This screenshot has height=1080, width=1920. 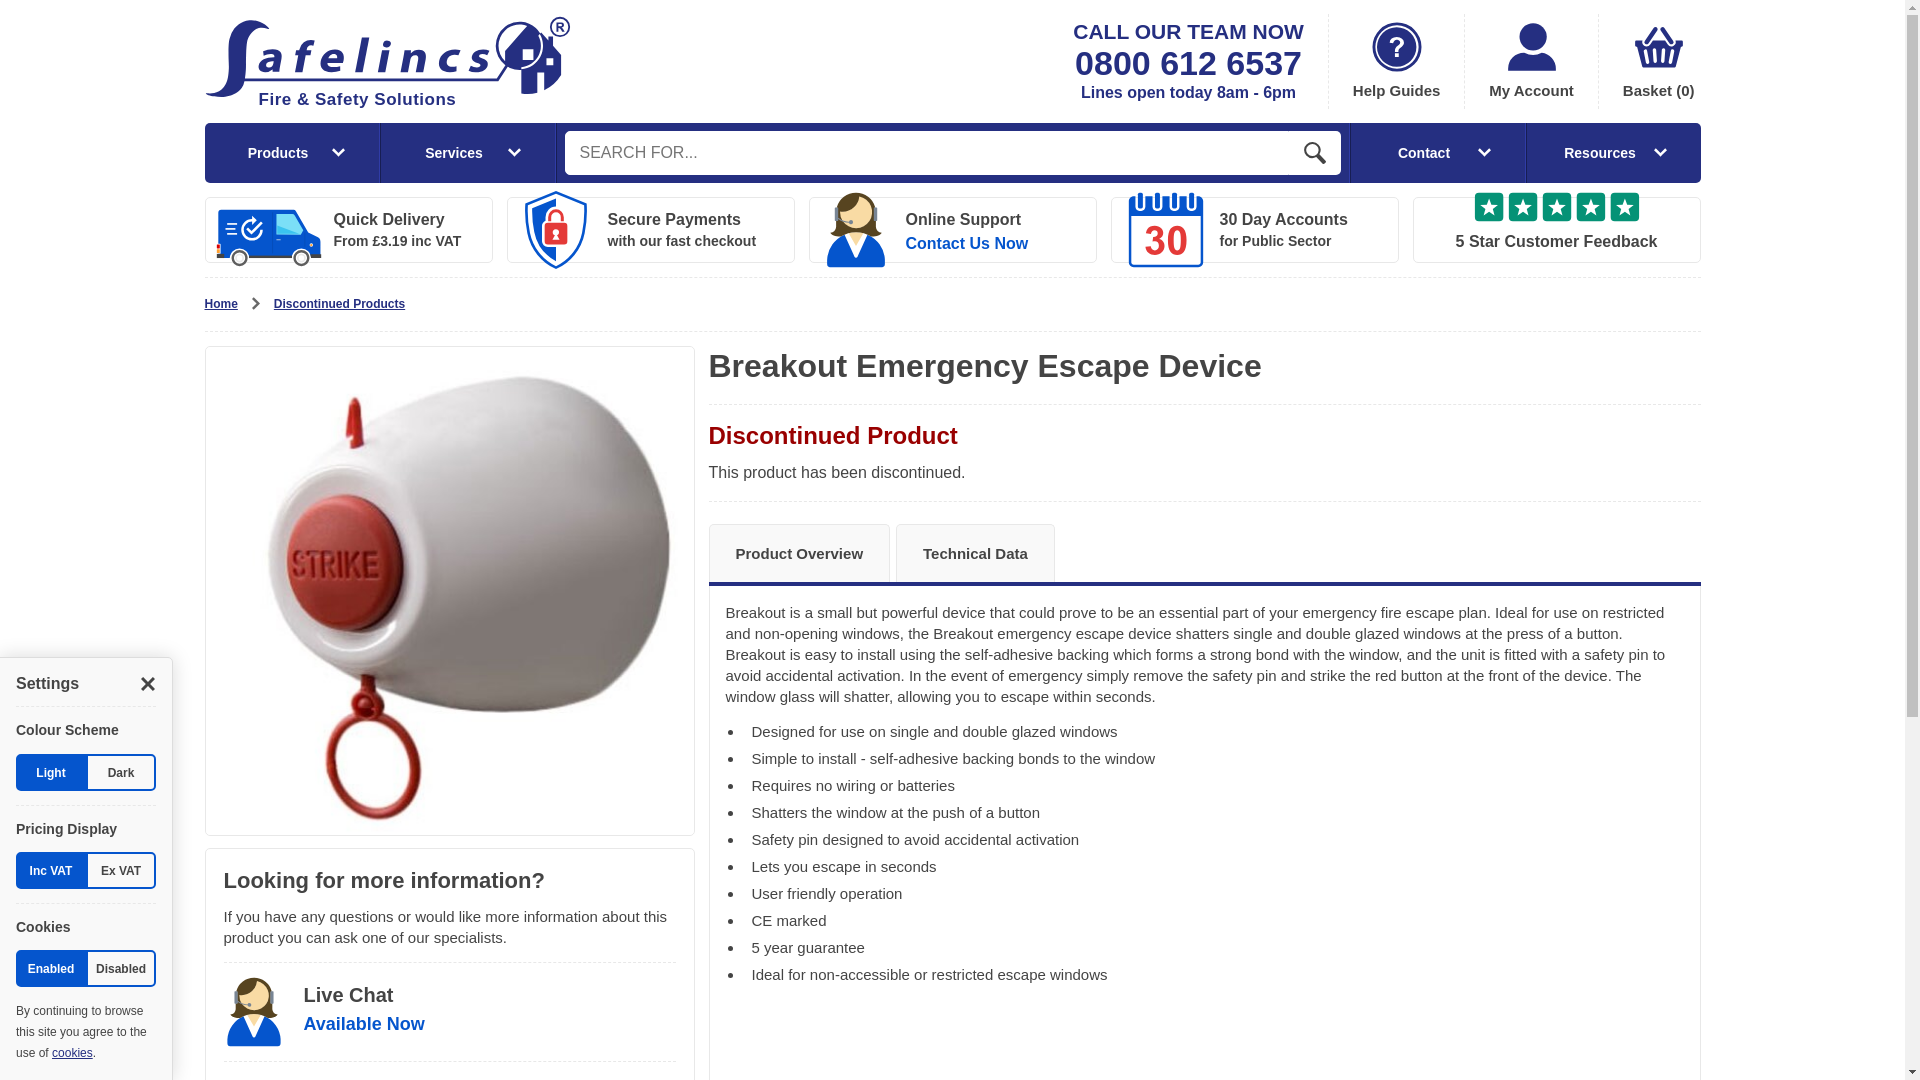 I want to click on Resources, so click(x=1614, y=152).